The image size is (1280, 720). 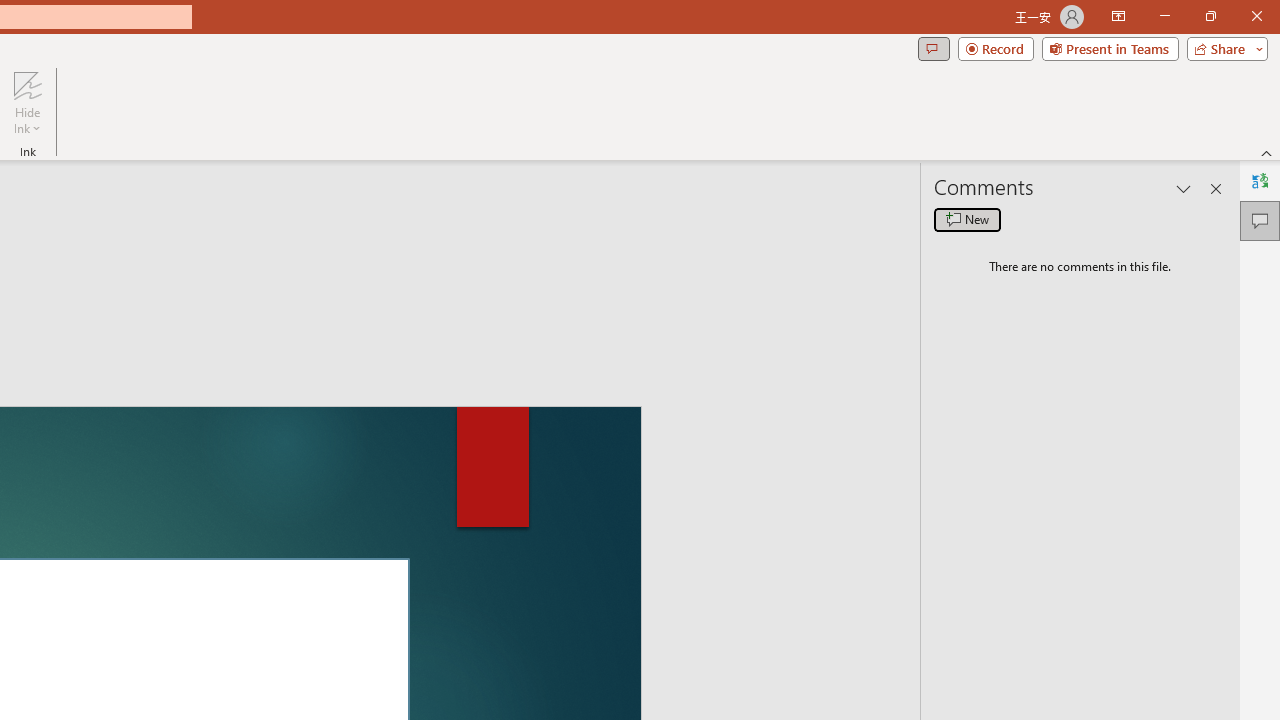 I want to click on Share, so click(x=1210, y=84).